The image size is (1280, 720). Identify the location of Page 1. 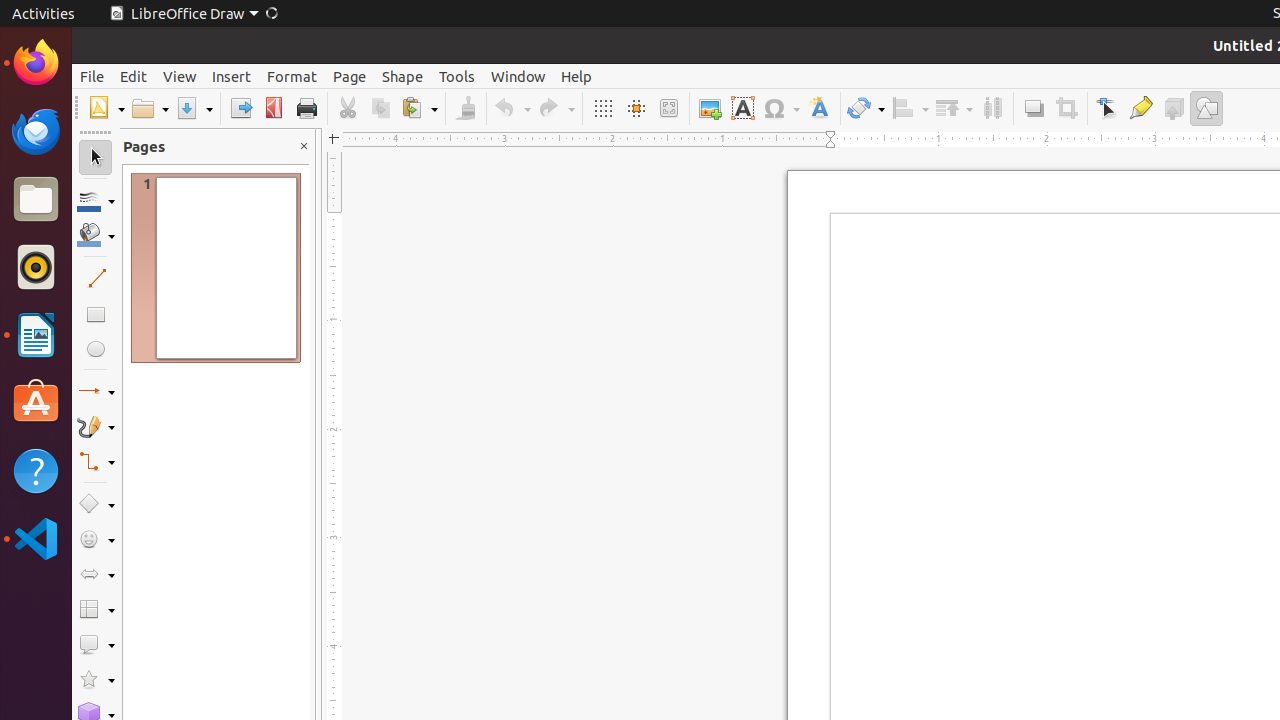
(216, 268).